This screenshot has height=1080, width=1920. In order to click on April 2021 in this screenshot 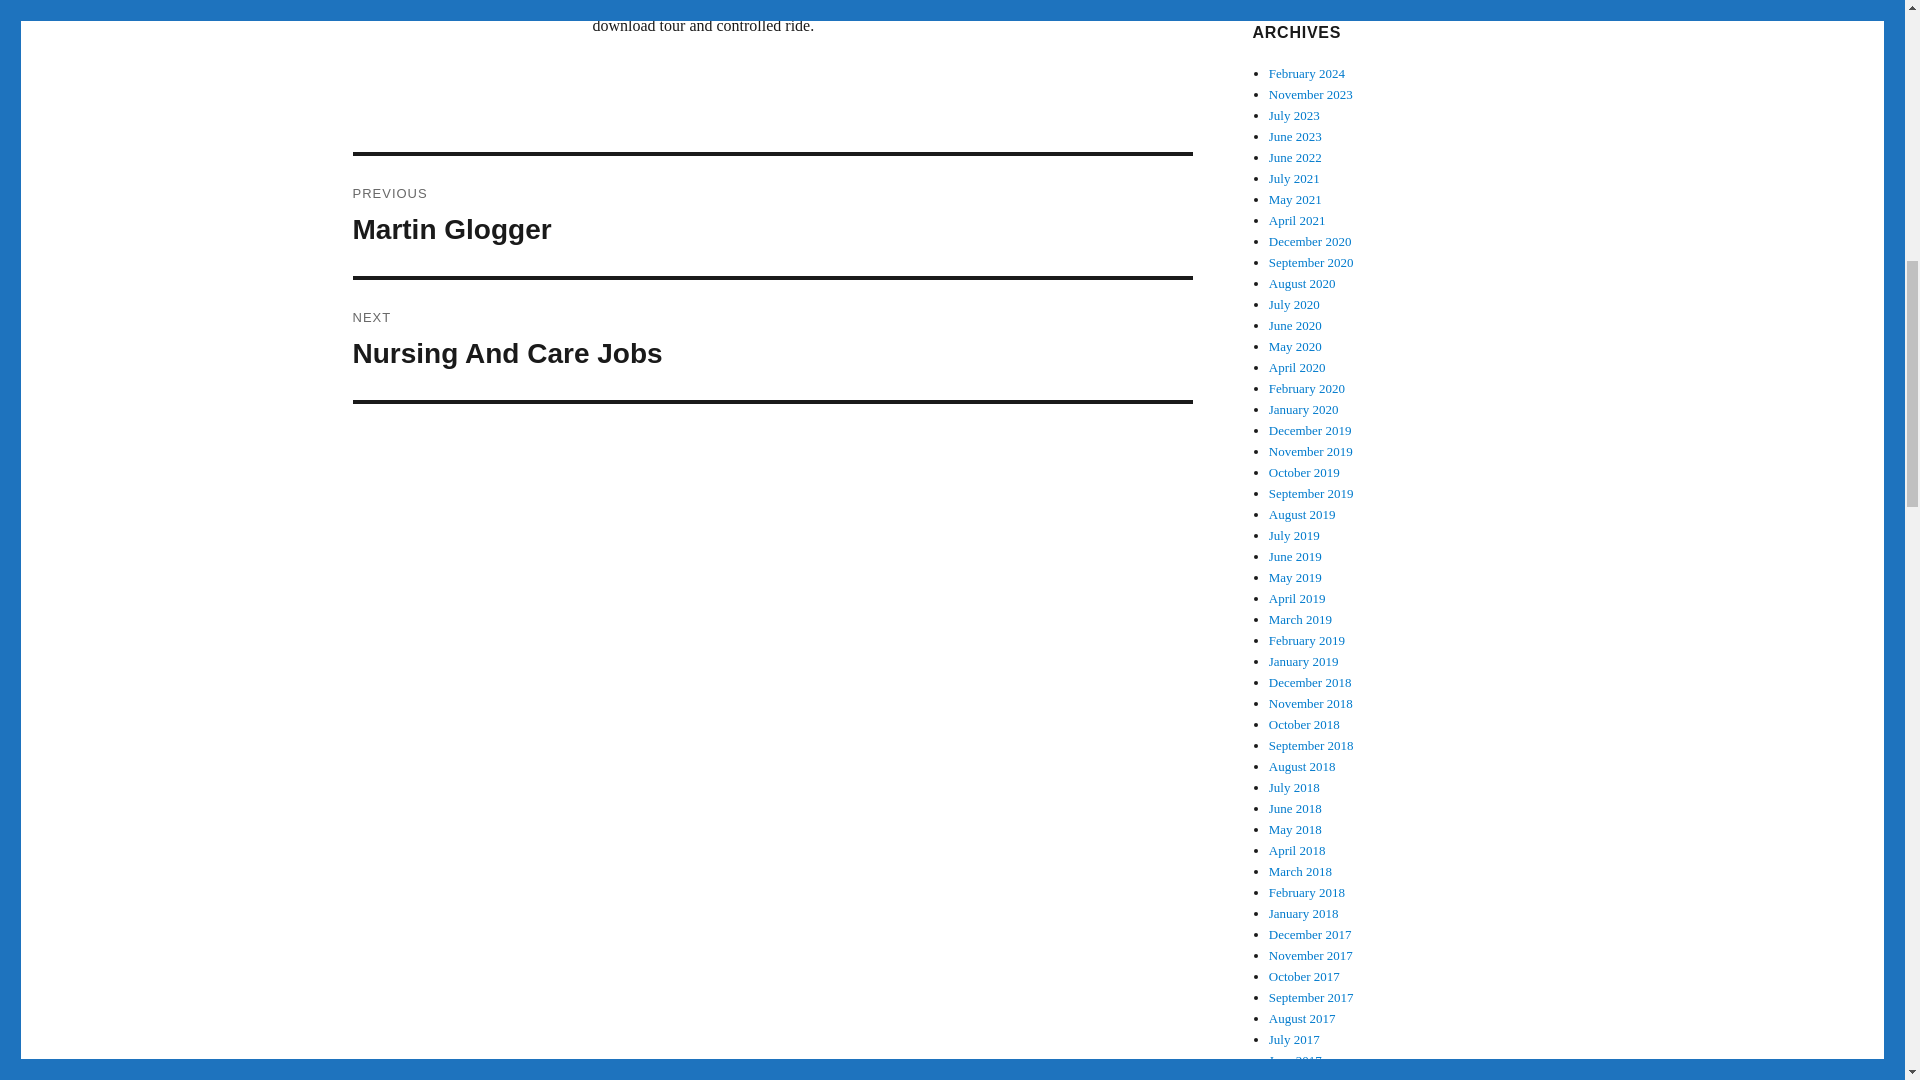, I will do `click(1298, 220)`.